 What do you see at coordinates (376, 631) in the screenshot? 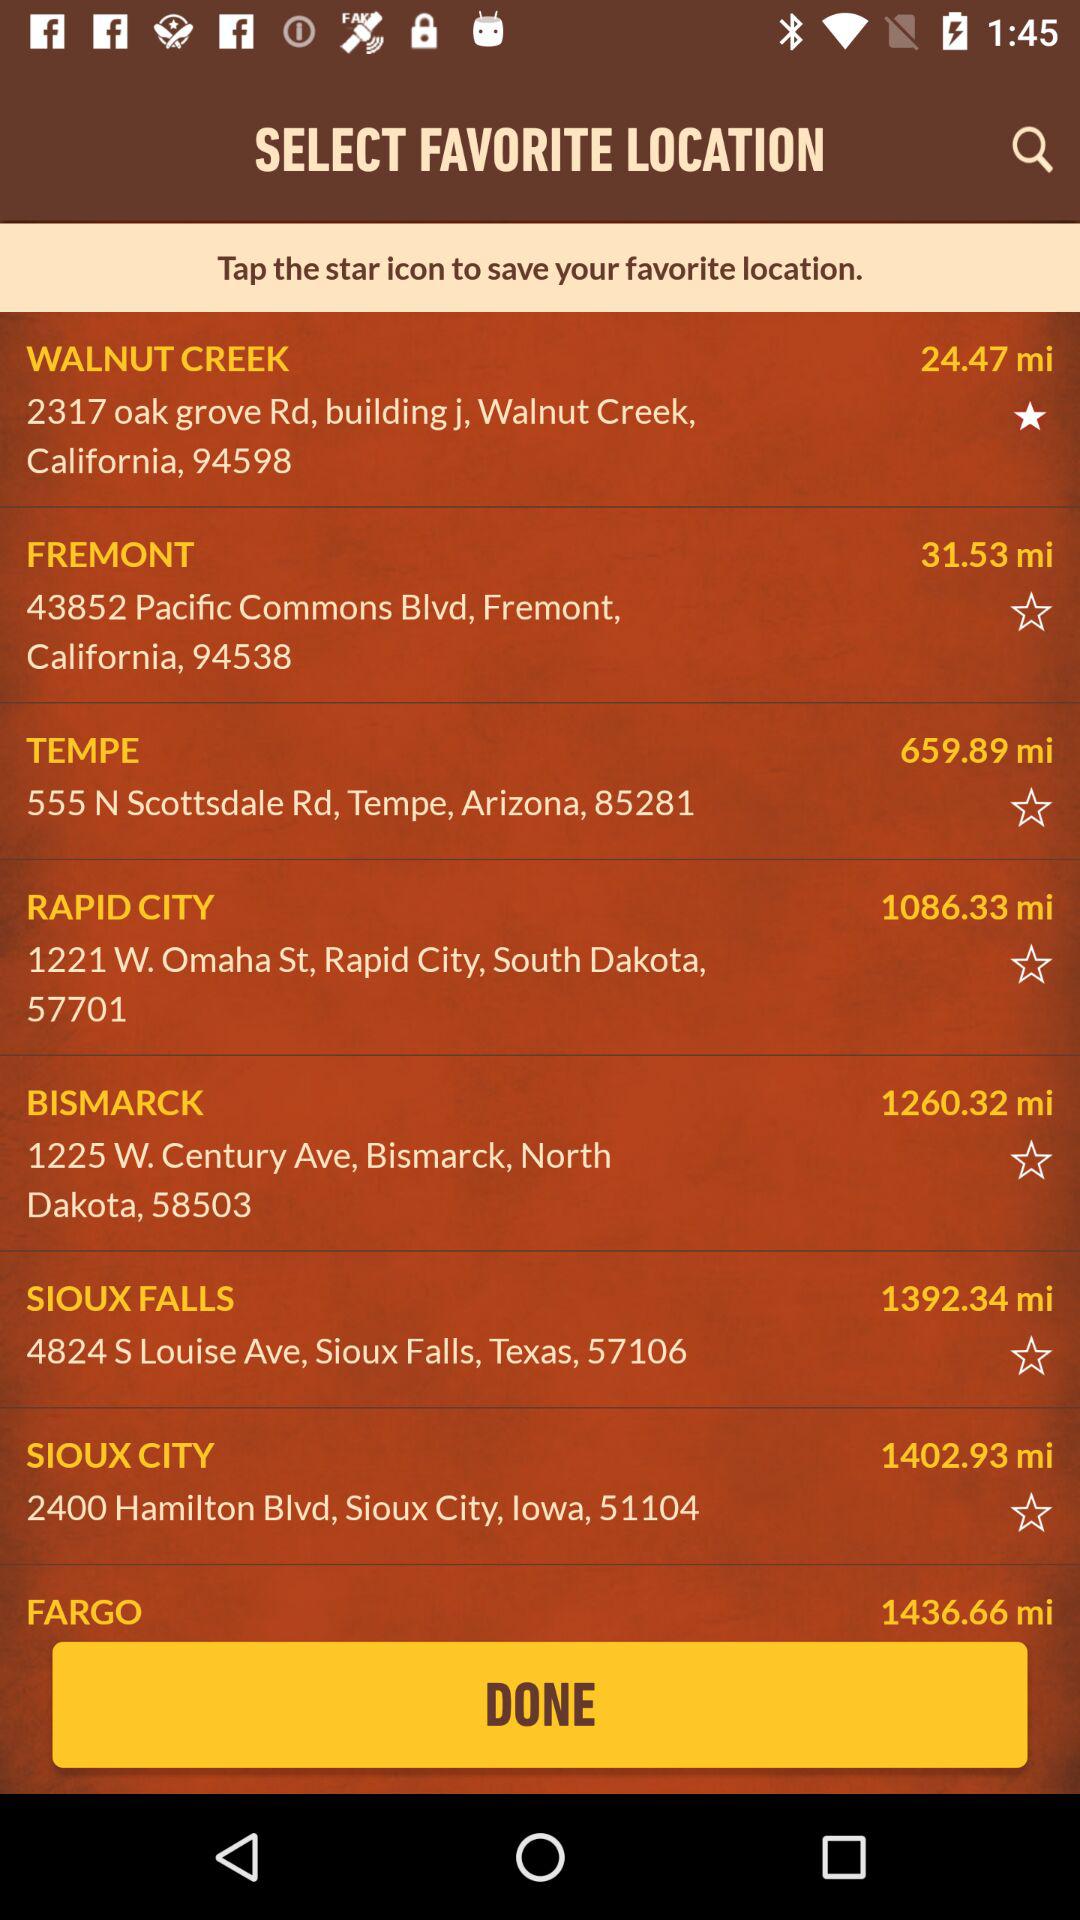
I see `select the icon above tempe` at bounding box center [376, 631].